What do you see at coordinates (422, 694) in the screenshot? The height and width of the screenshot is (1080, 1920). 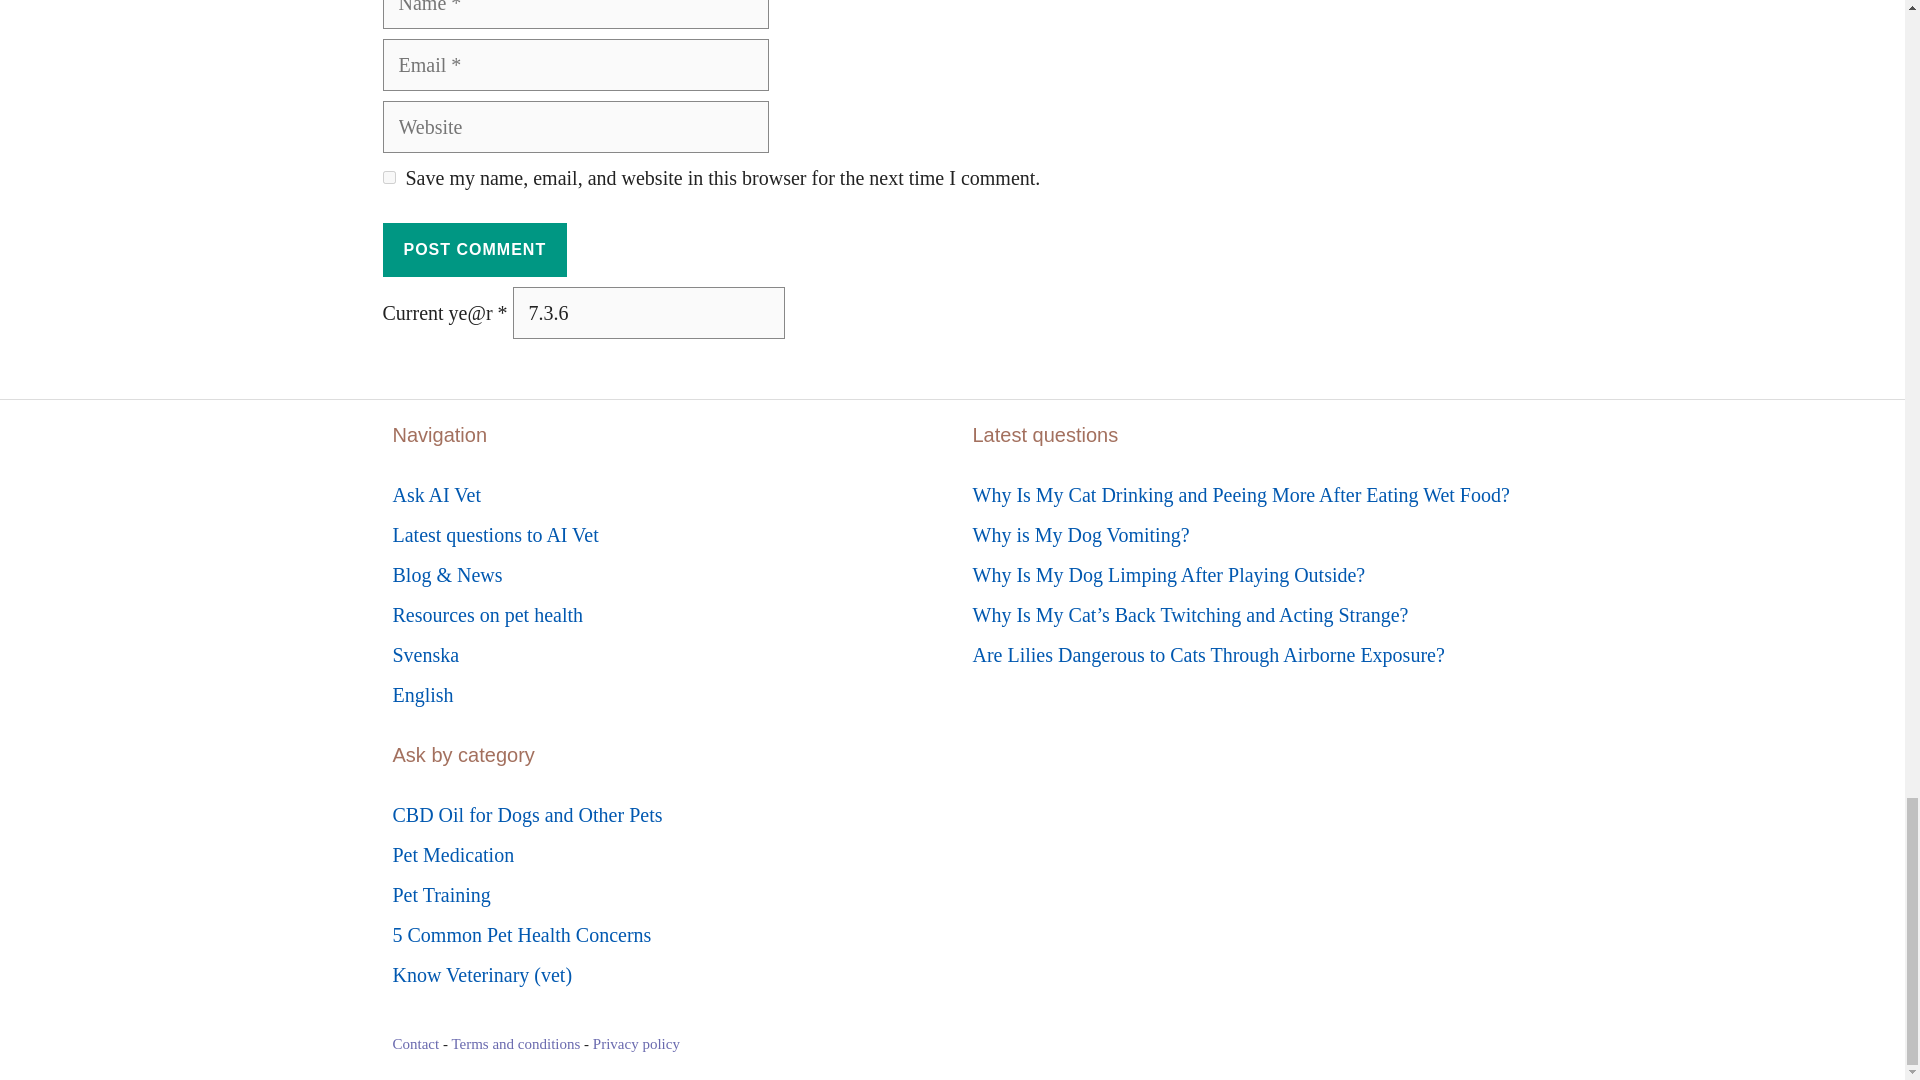 I see `English` at bounding box center [422, 694].